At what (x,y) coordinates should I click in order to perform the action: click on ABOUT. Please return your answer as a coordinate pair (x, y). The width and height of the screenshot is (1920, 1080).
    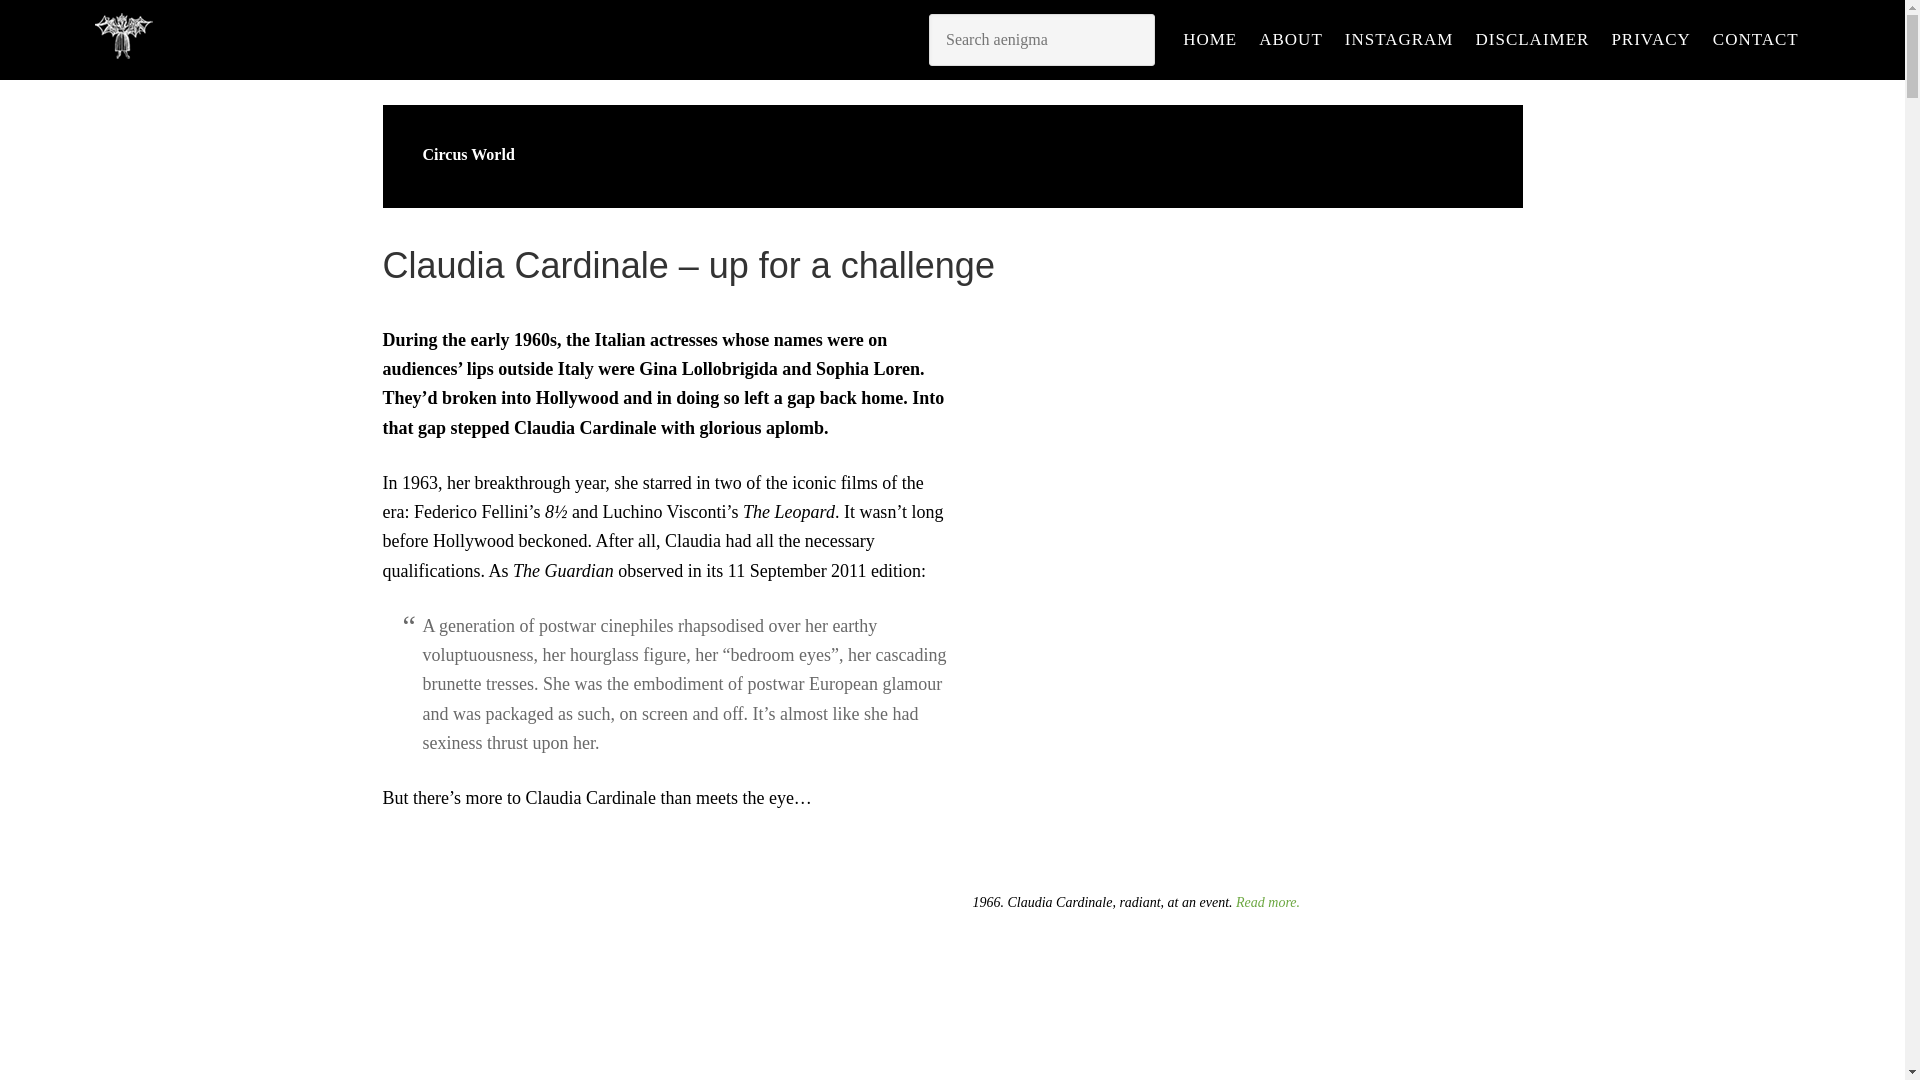
    Looking at the image, I should click on (1290, 40).